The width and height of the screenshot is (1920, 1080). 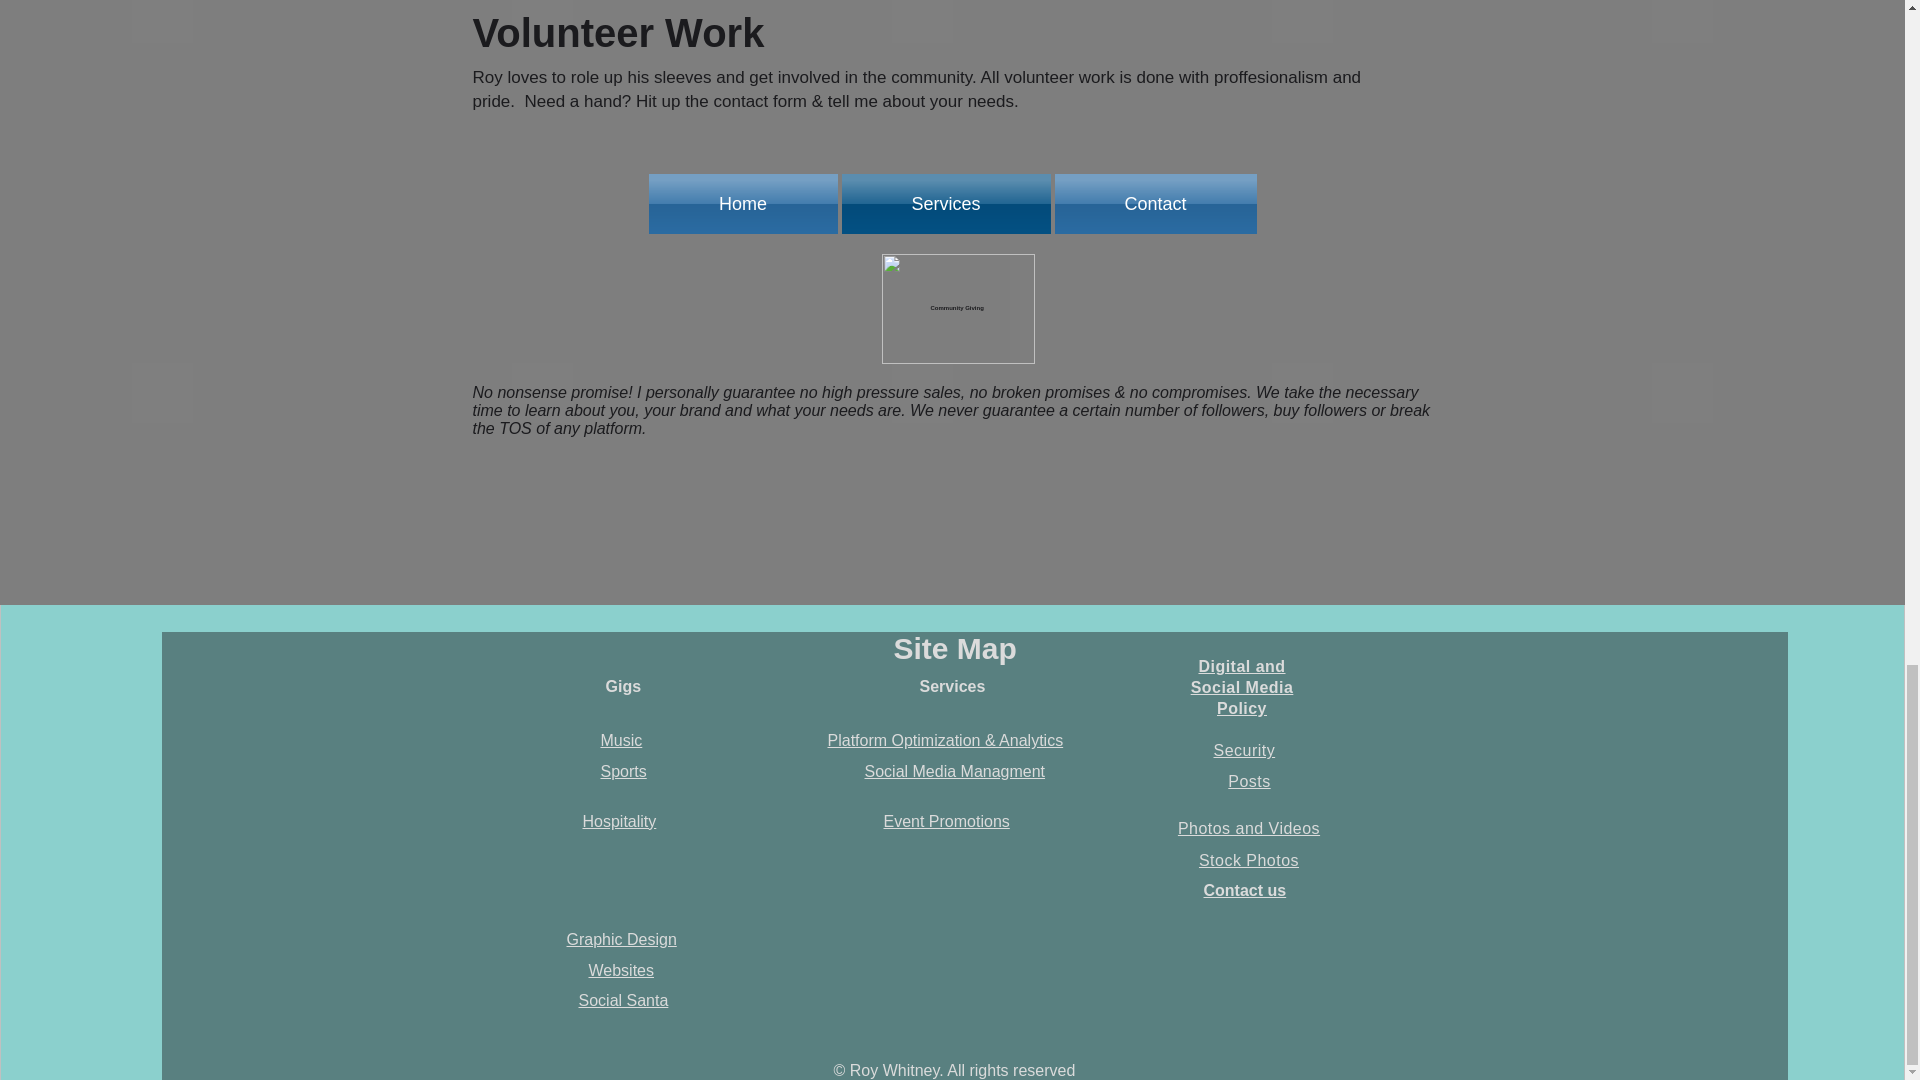 I want to click on Stock Photos, so click(x=1248, y=860).